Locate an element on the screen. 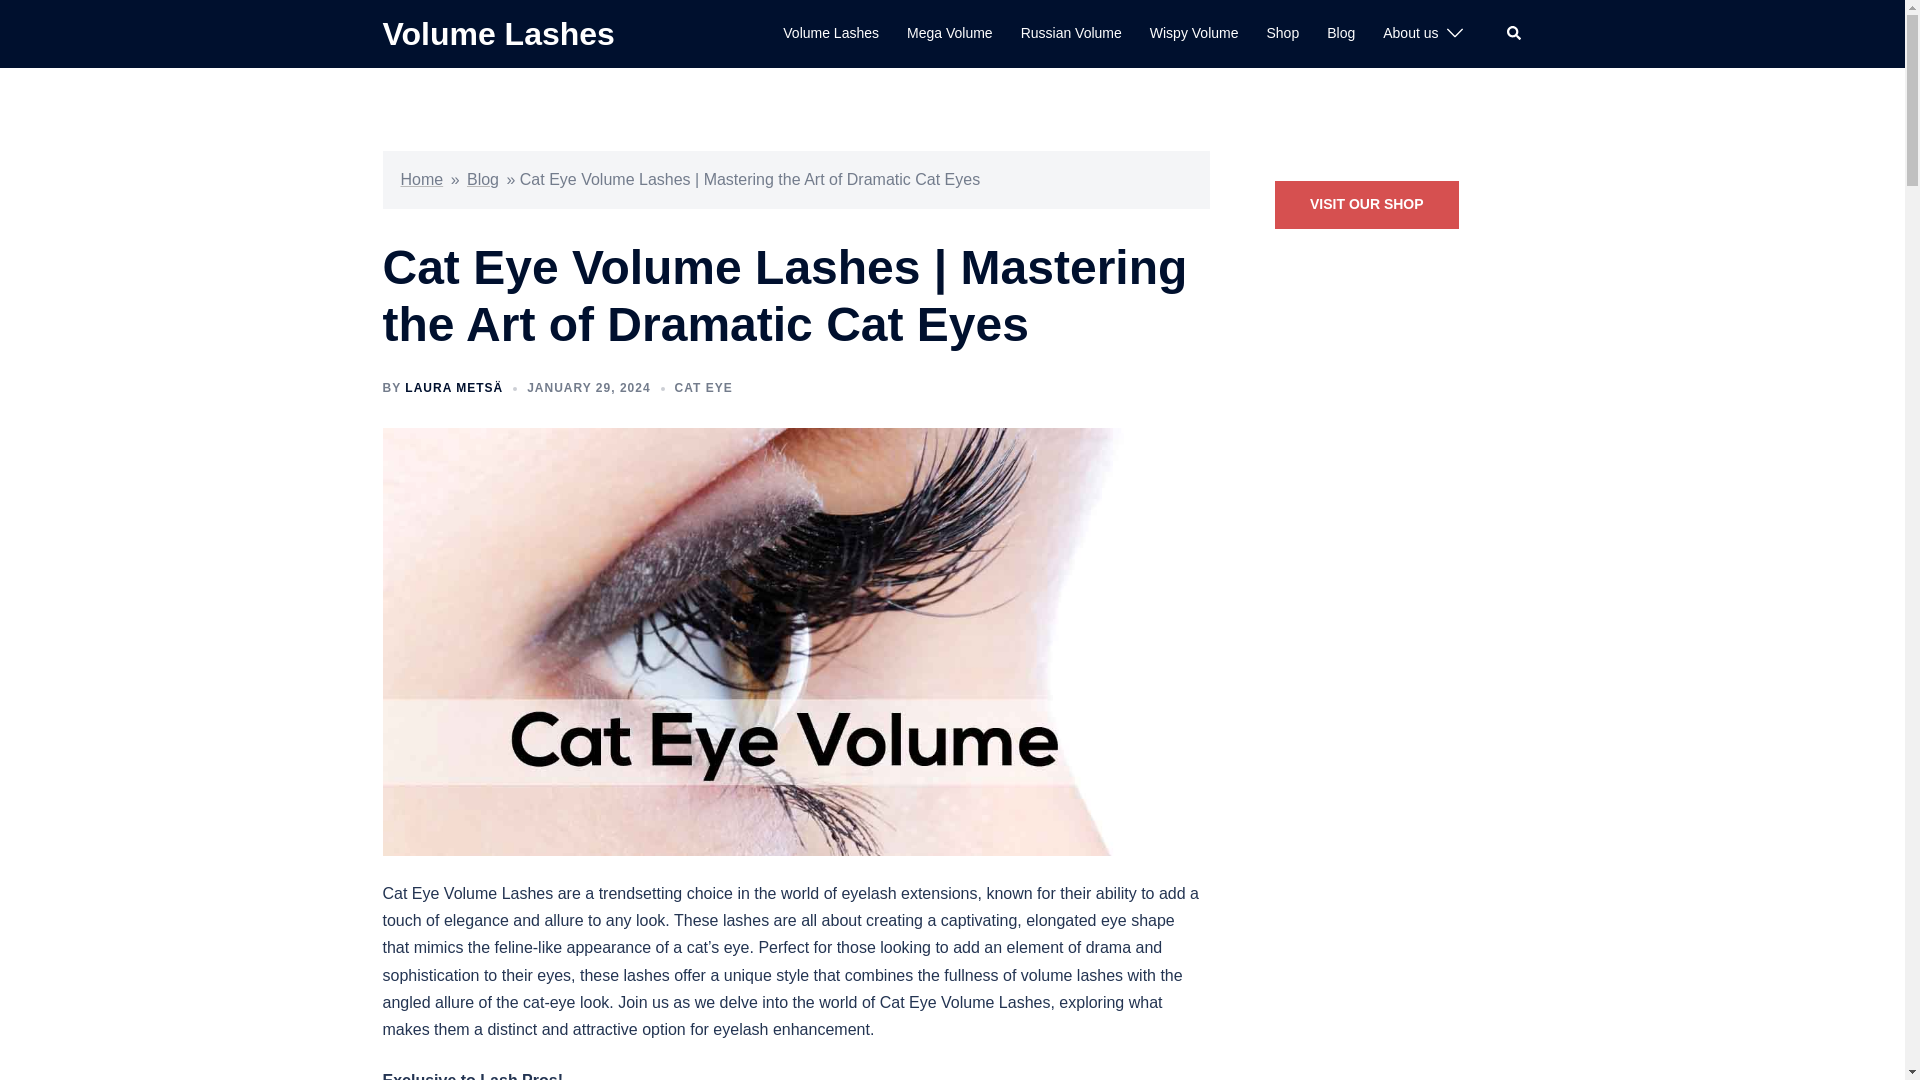 Image resolution: width=1920 pixels, height=1080 pixels. Blog is located at coordinates (1340, 34).